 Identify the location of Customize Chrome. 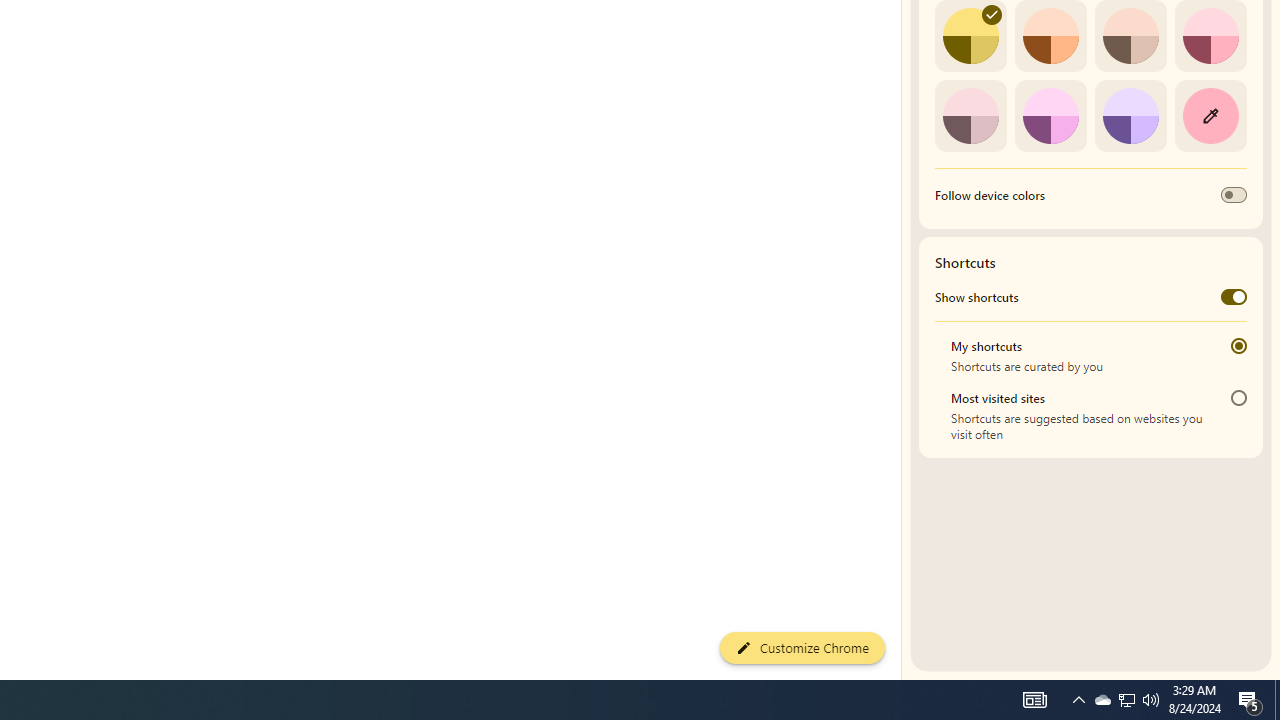
(802, 648).